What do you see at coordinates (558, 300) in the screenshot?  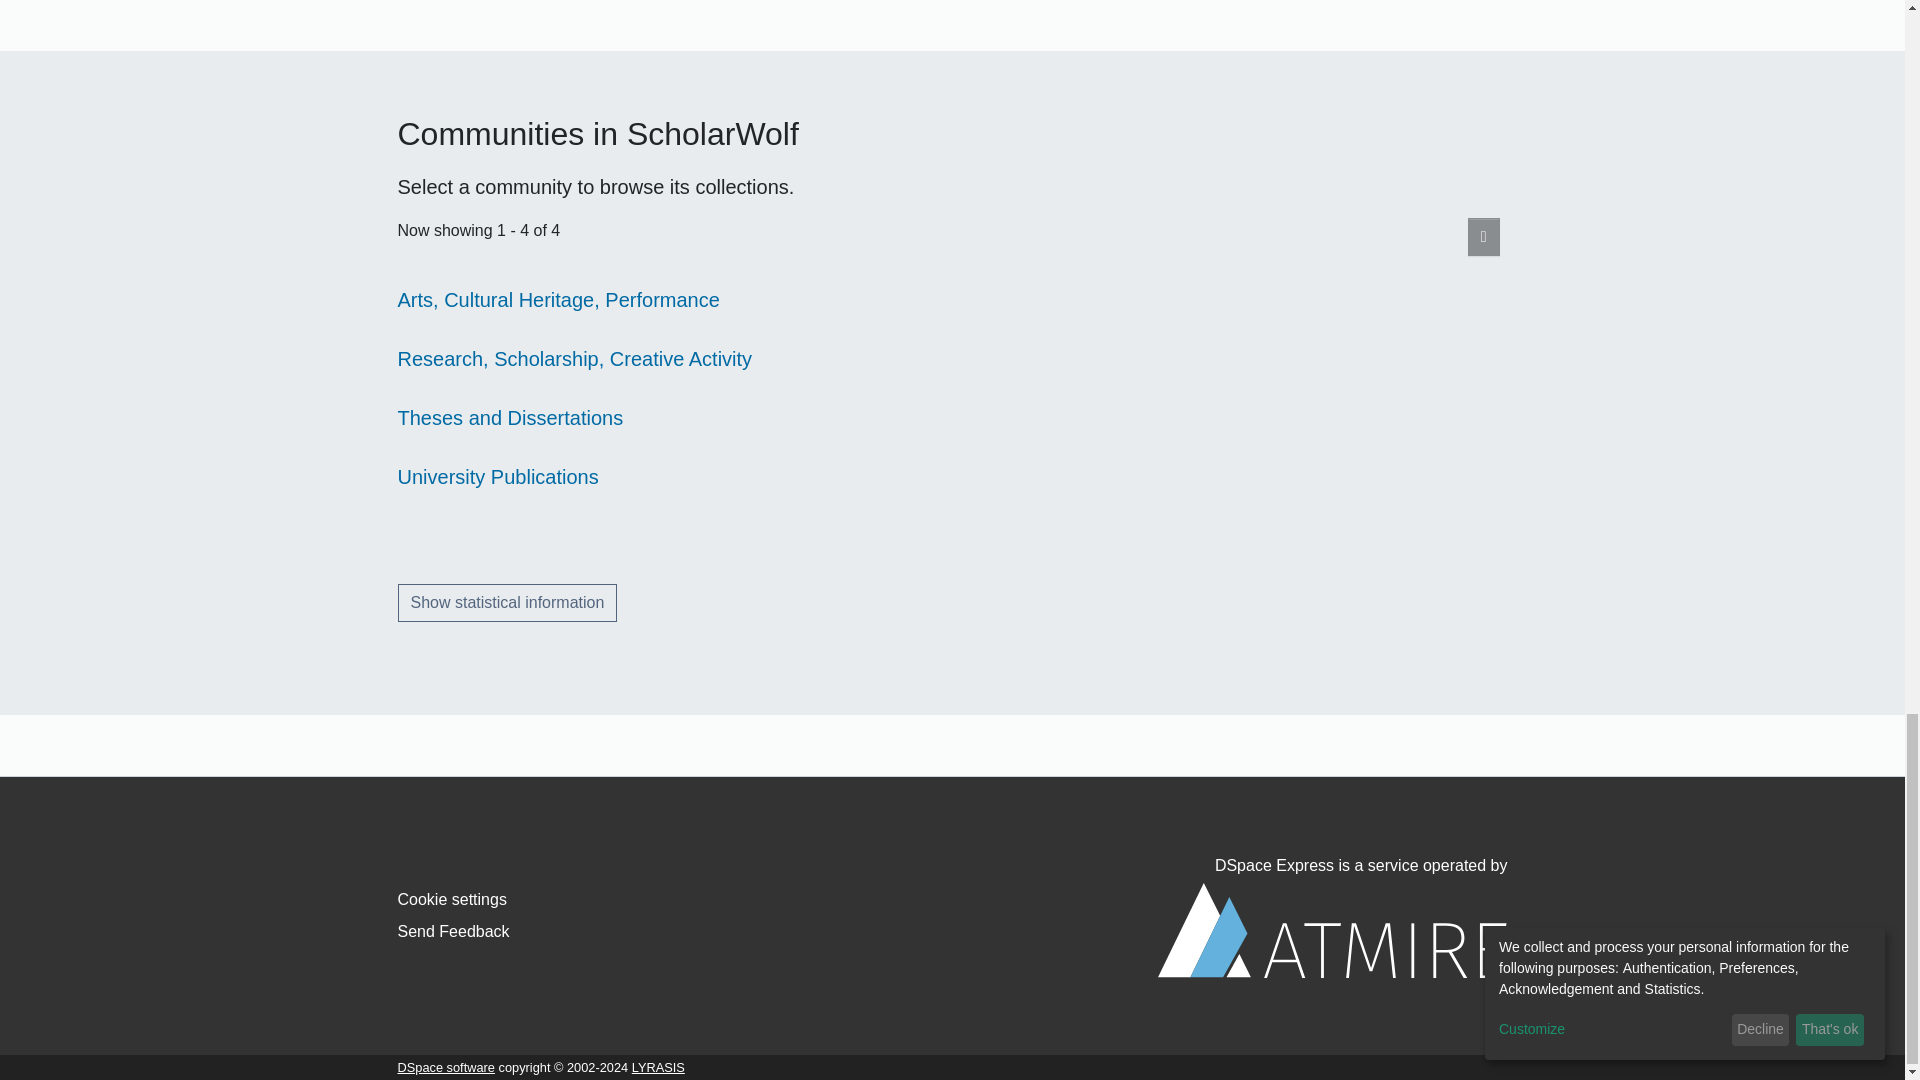 I see `Arts, Cultural Heritage, Performance` at bounding box center [558, 300].